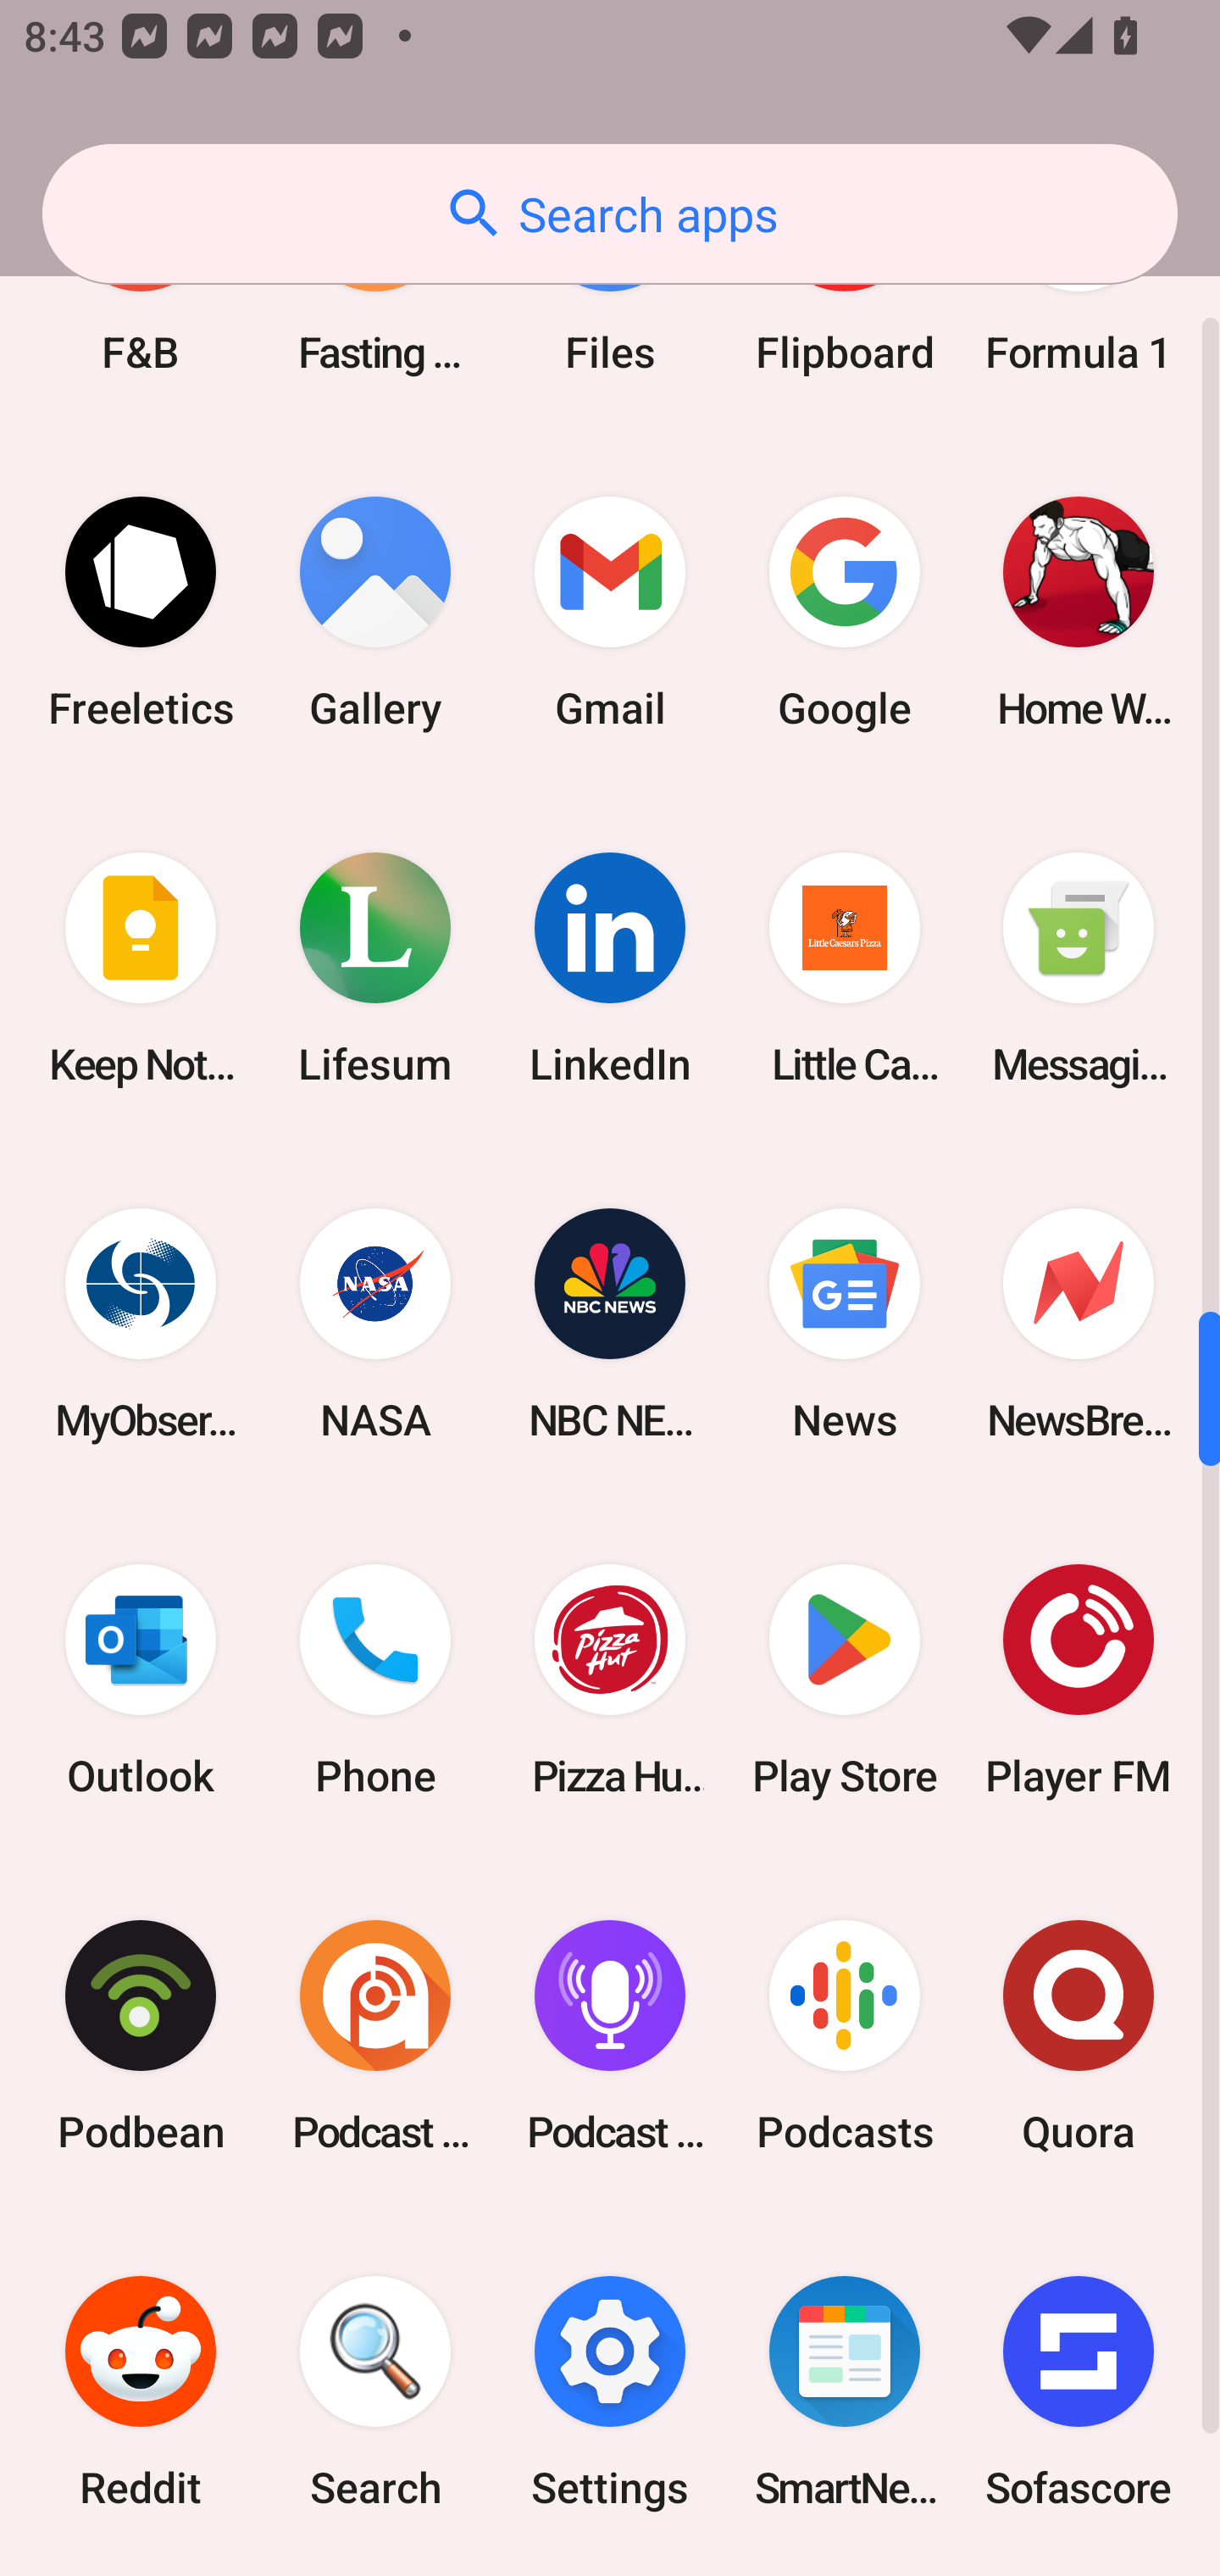 This screenshot has height=2576, width=1220. What do you see at coordinates (375, 1679) in the screenshot?
I see `Phone` at bounding box center [375, 1679].